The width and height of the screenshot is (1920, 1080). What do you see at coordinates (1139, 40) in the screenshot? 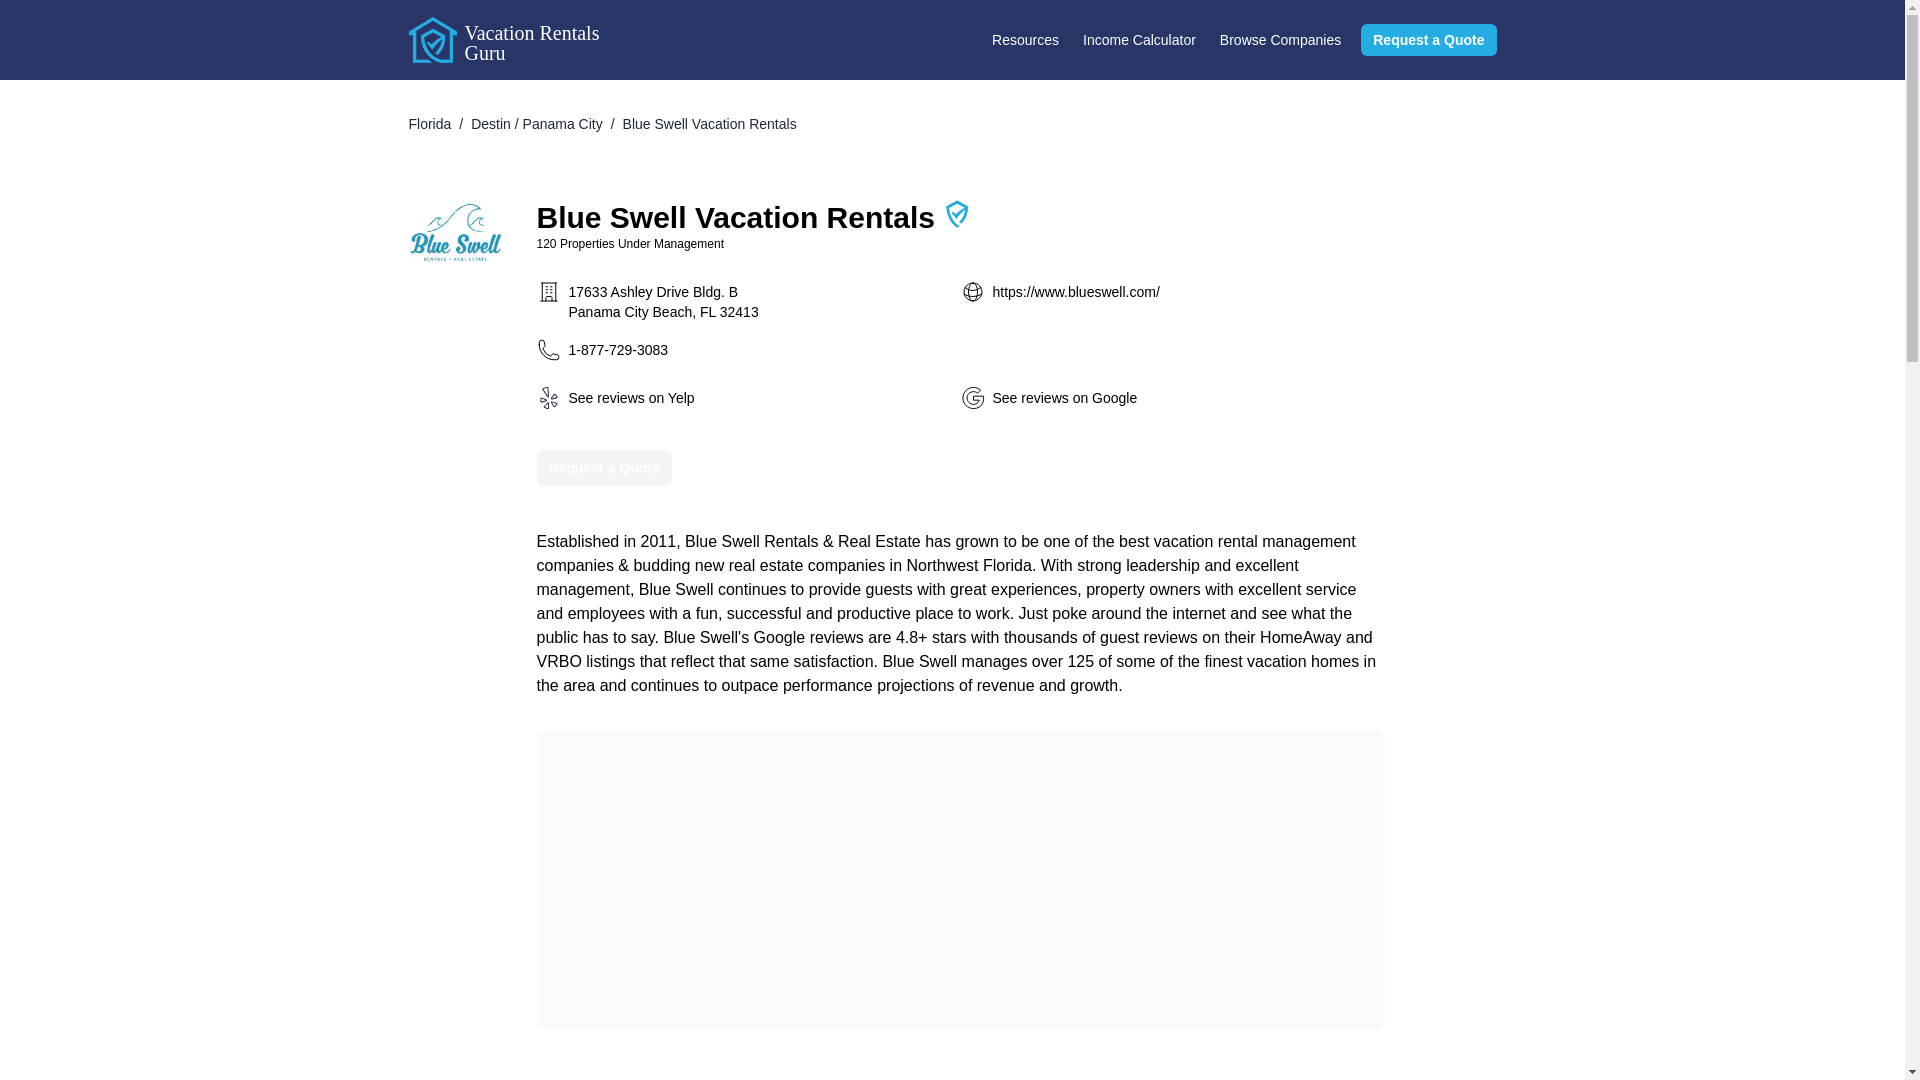
I see `Income Calculator` at bounding box center [1139, 40].